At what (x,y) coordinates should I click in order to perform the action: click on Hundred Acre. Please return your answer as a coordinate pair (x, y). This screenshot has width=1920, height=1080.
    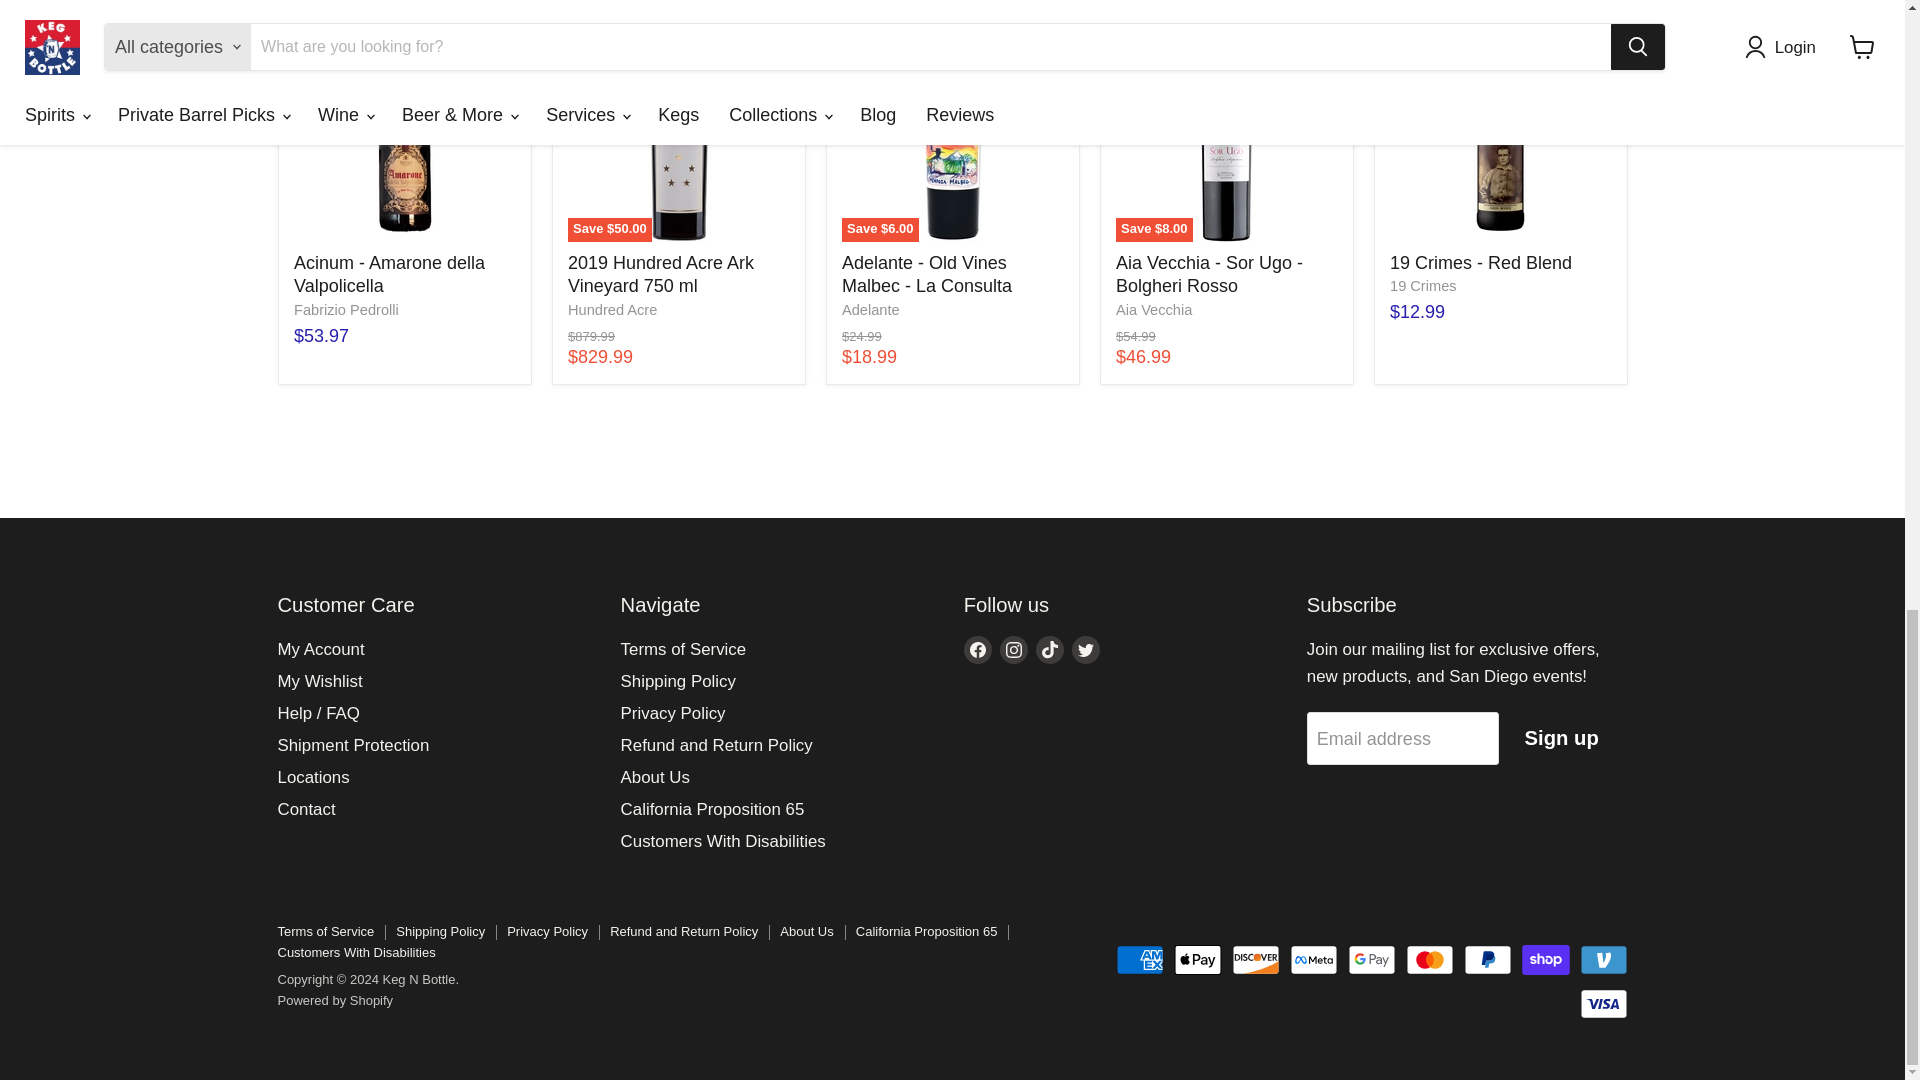
    Looking at the image, I should click on (612, 310).